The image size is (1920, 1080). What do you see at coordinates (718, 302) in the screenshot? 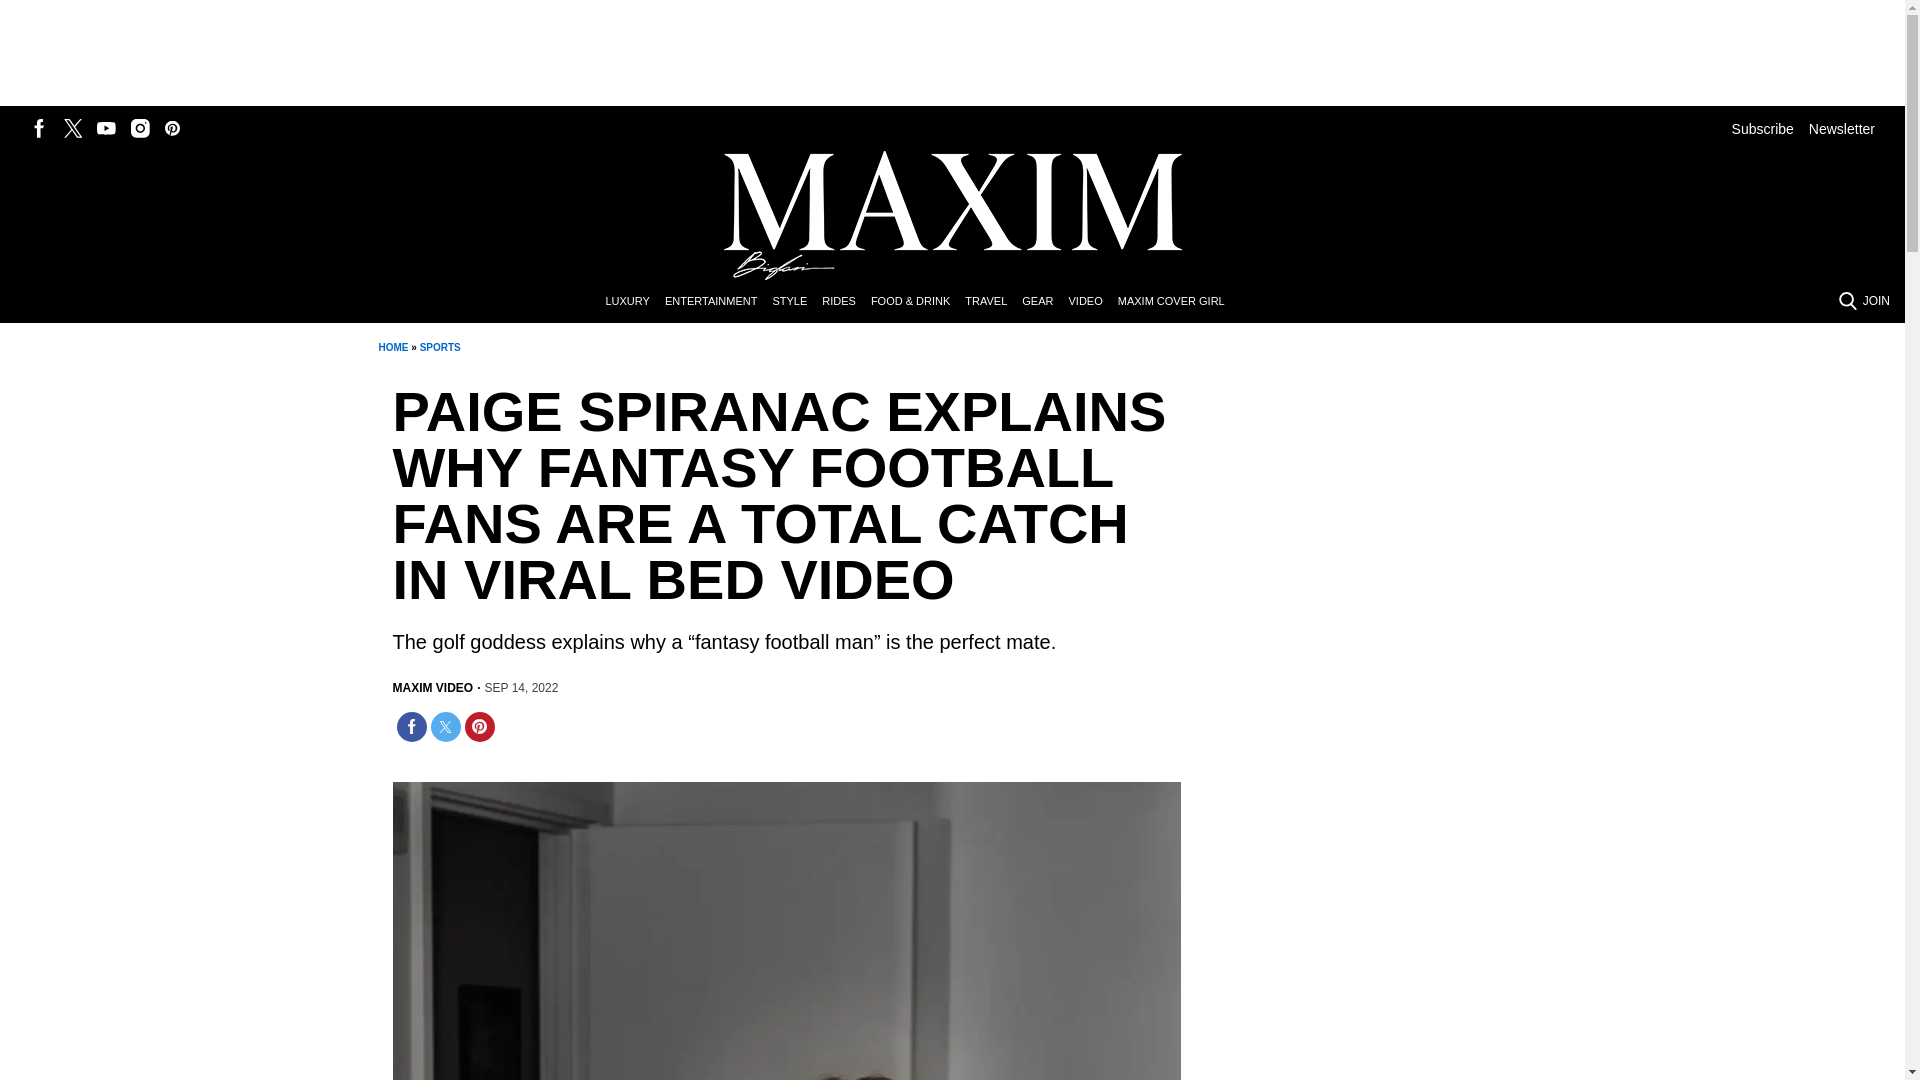
I see `ENTERTAINMENT` at bounding box center [718, 302].